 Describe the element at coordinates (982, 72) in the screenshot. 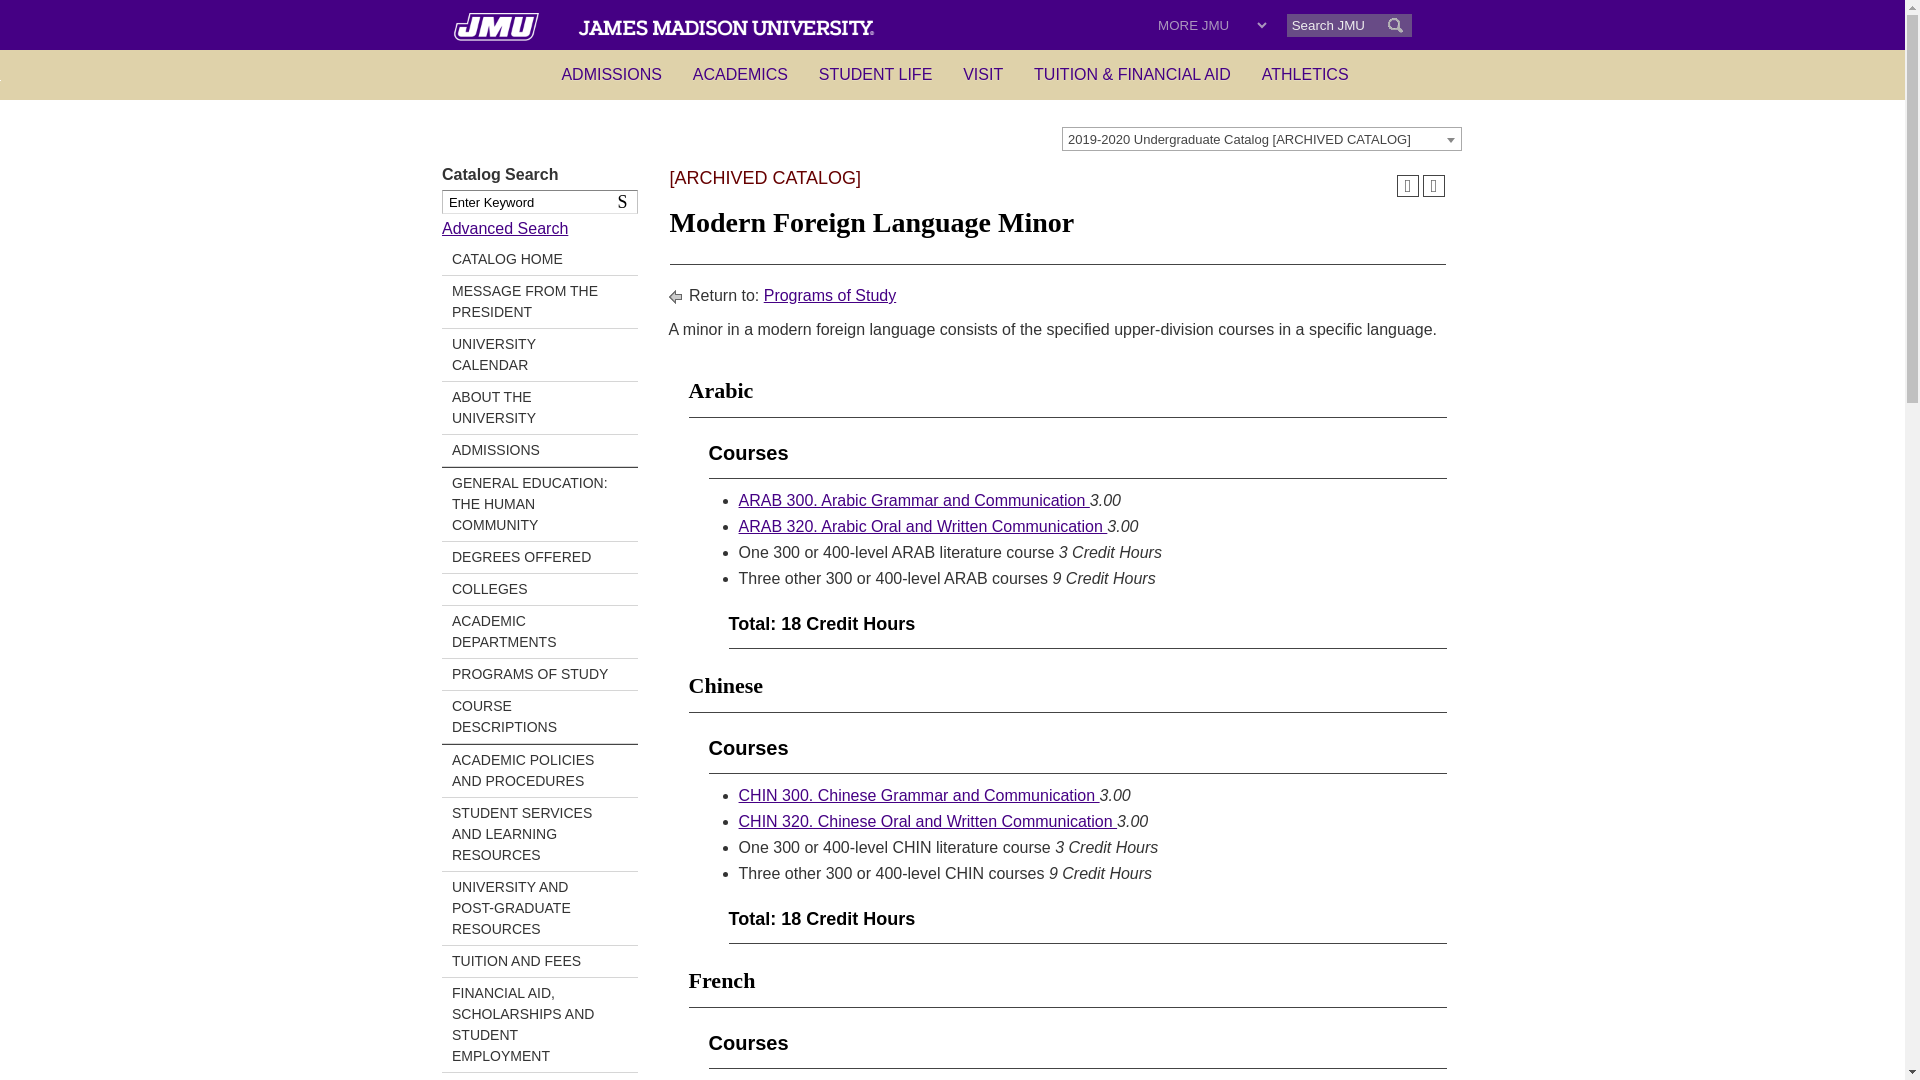

I see `VISIT` at that location.